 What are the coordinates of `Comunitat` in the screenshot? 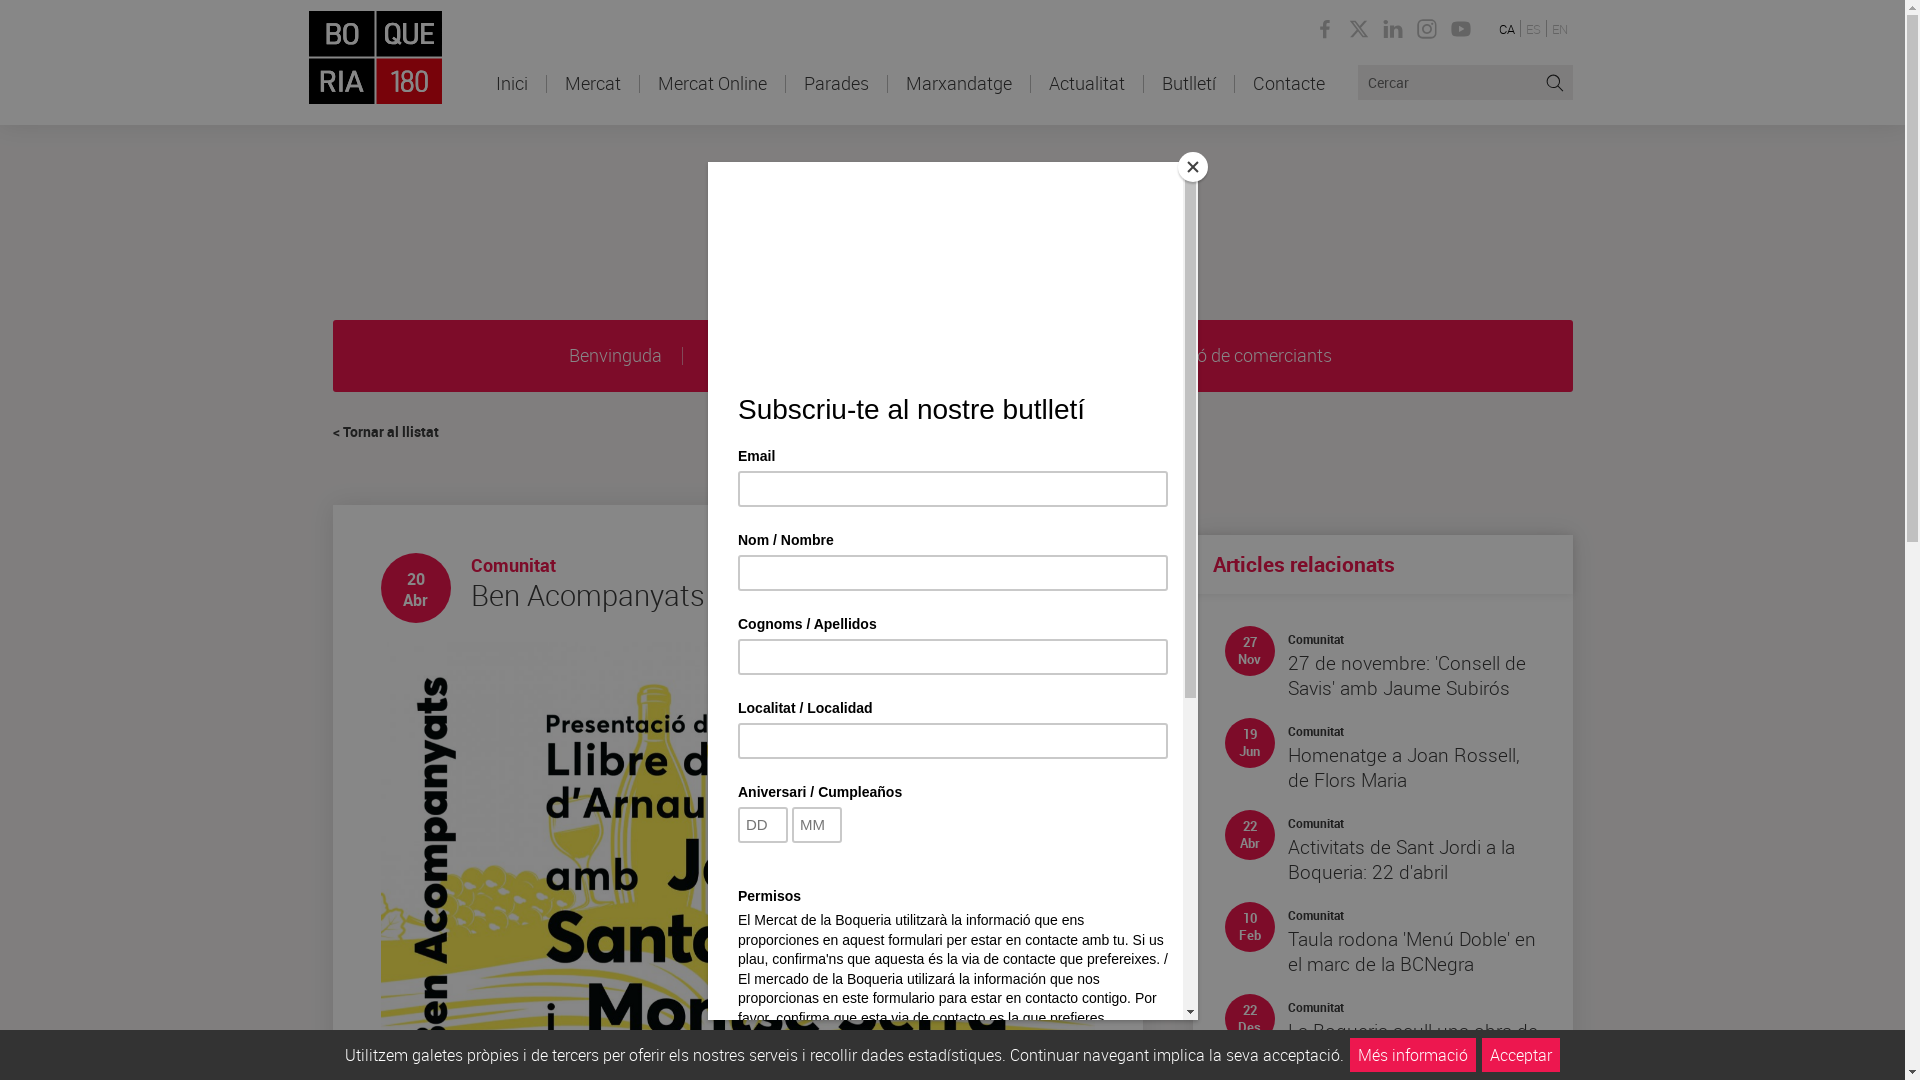 It's located at (1316, 640).